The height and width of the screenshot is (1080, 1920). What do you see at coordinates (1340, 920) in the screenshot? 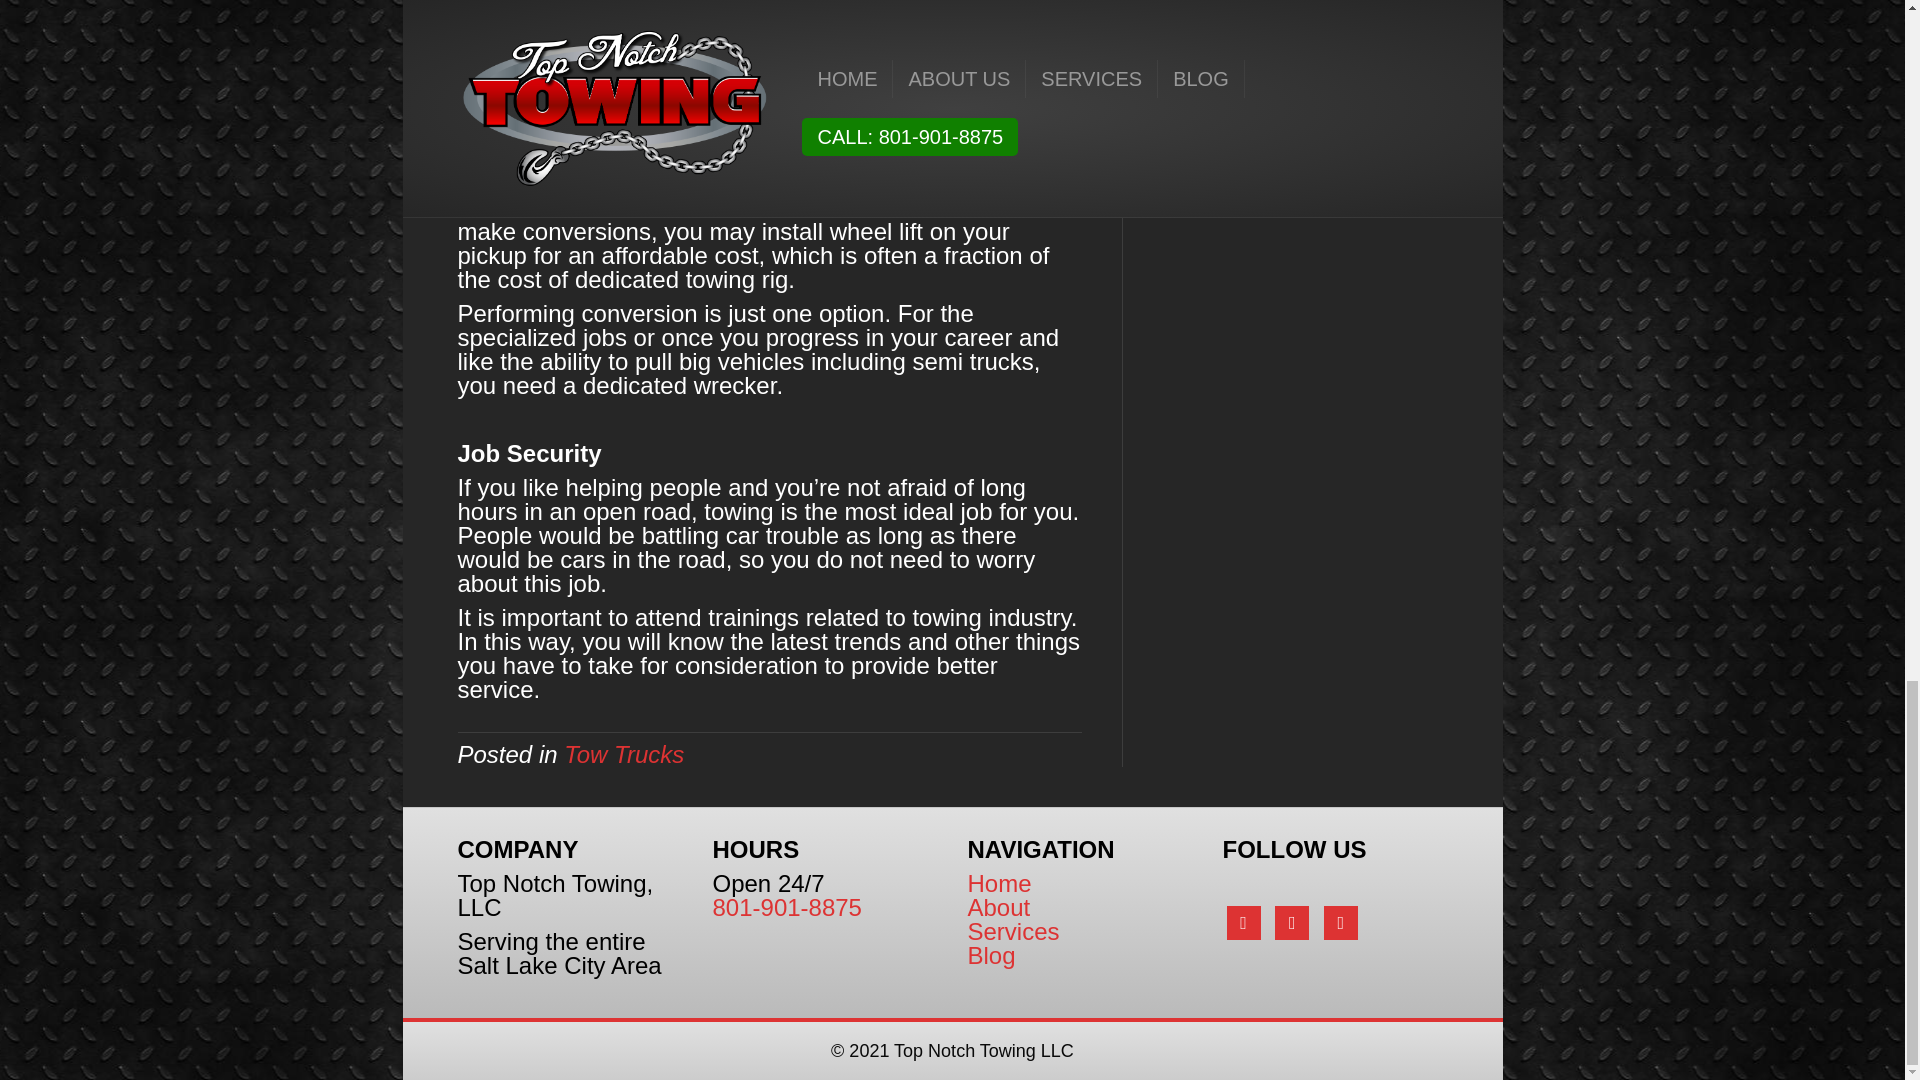
I see `google` at bounding box center [1340, 920].